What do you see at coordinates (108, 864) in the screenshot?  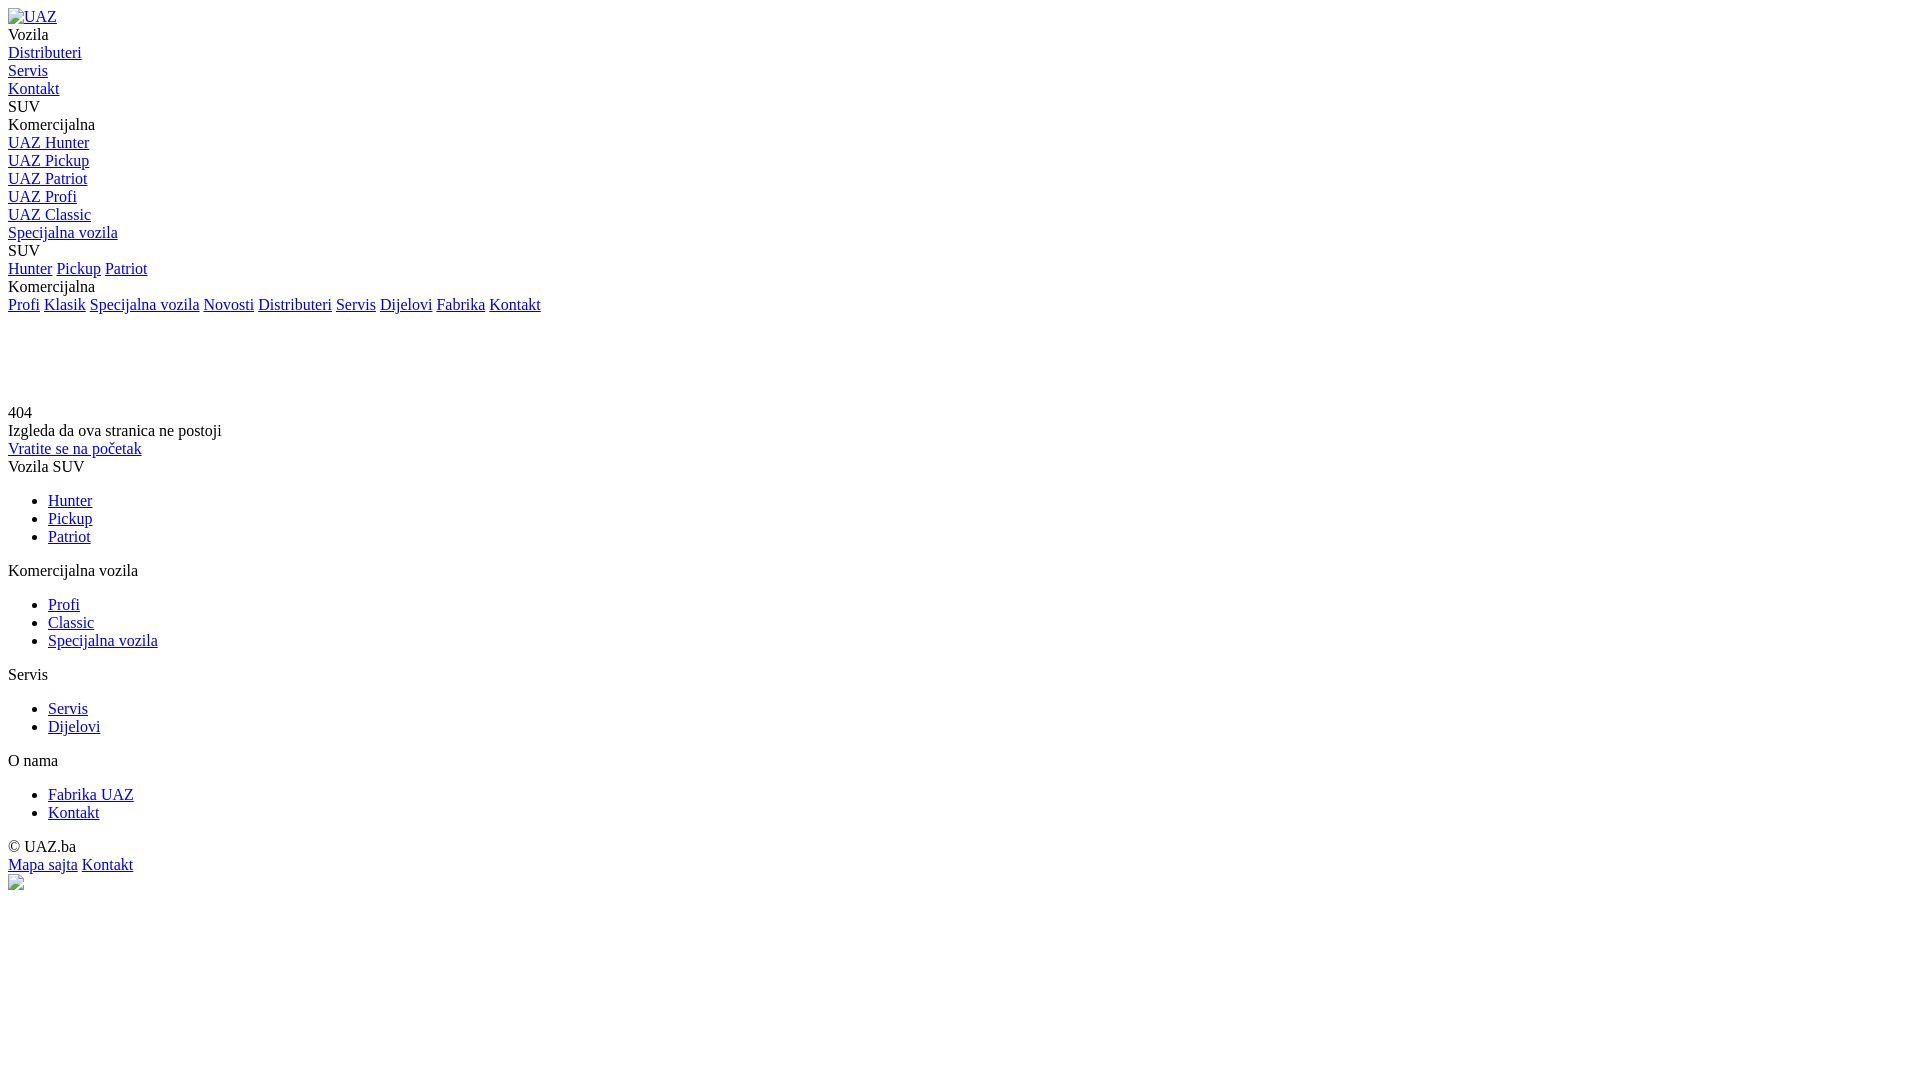 I see `Kontakt` at bounding box center [108, 864].